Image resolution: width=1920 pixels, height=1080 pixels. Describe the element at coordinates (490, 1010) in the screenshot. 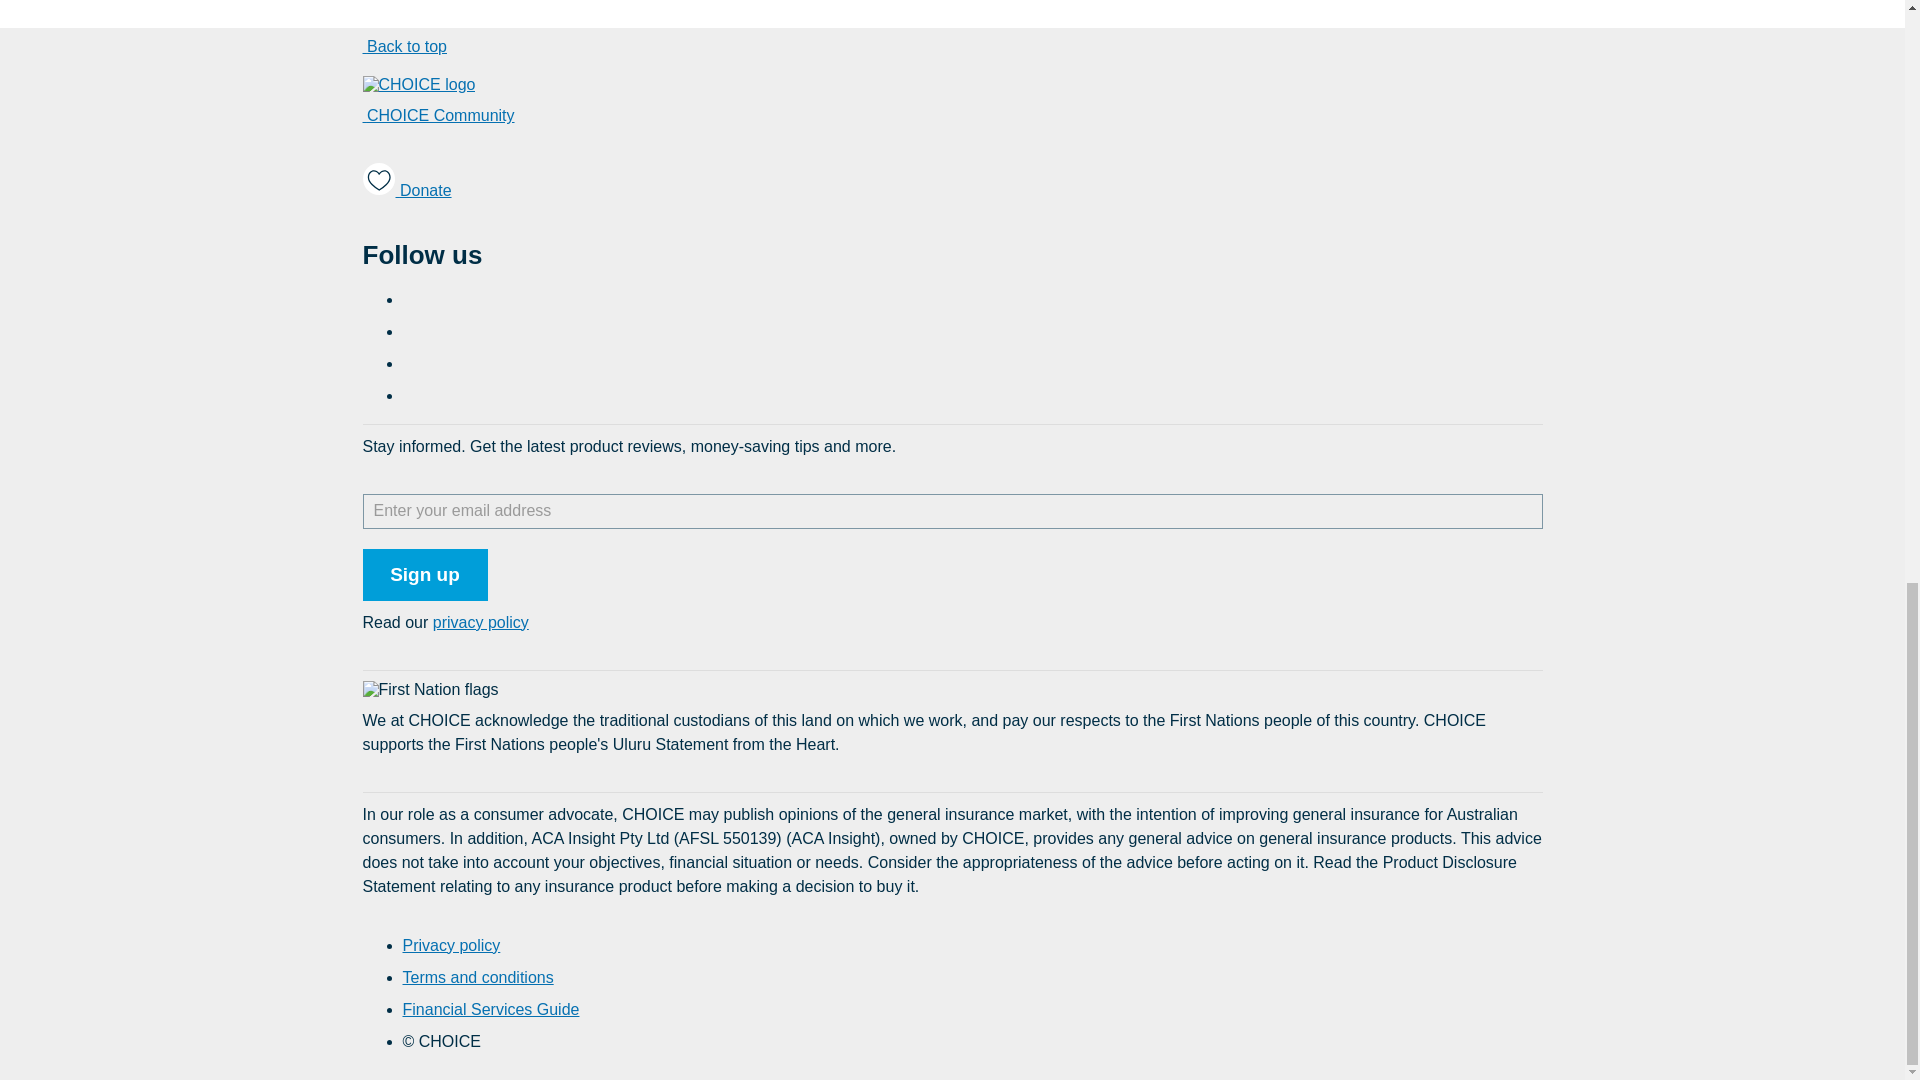

I see `Financial Services Guide` at that location.